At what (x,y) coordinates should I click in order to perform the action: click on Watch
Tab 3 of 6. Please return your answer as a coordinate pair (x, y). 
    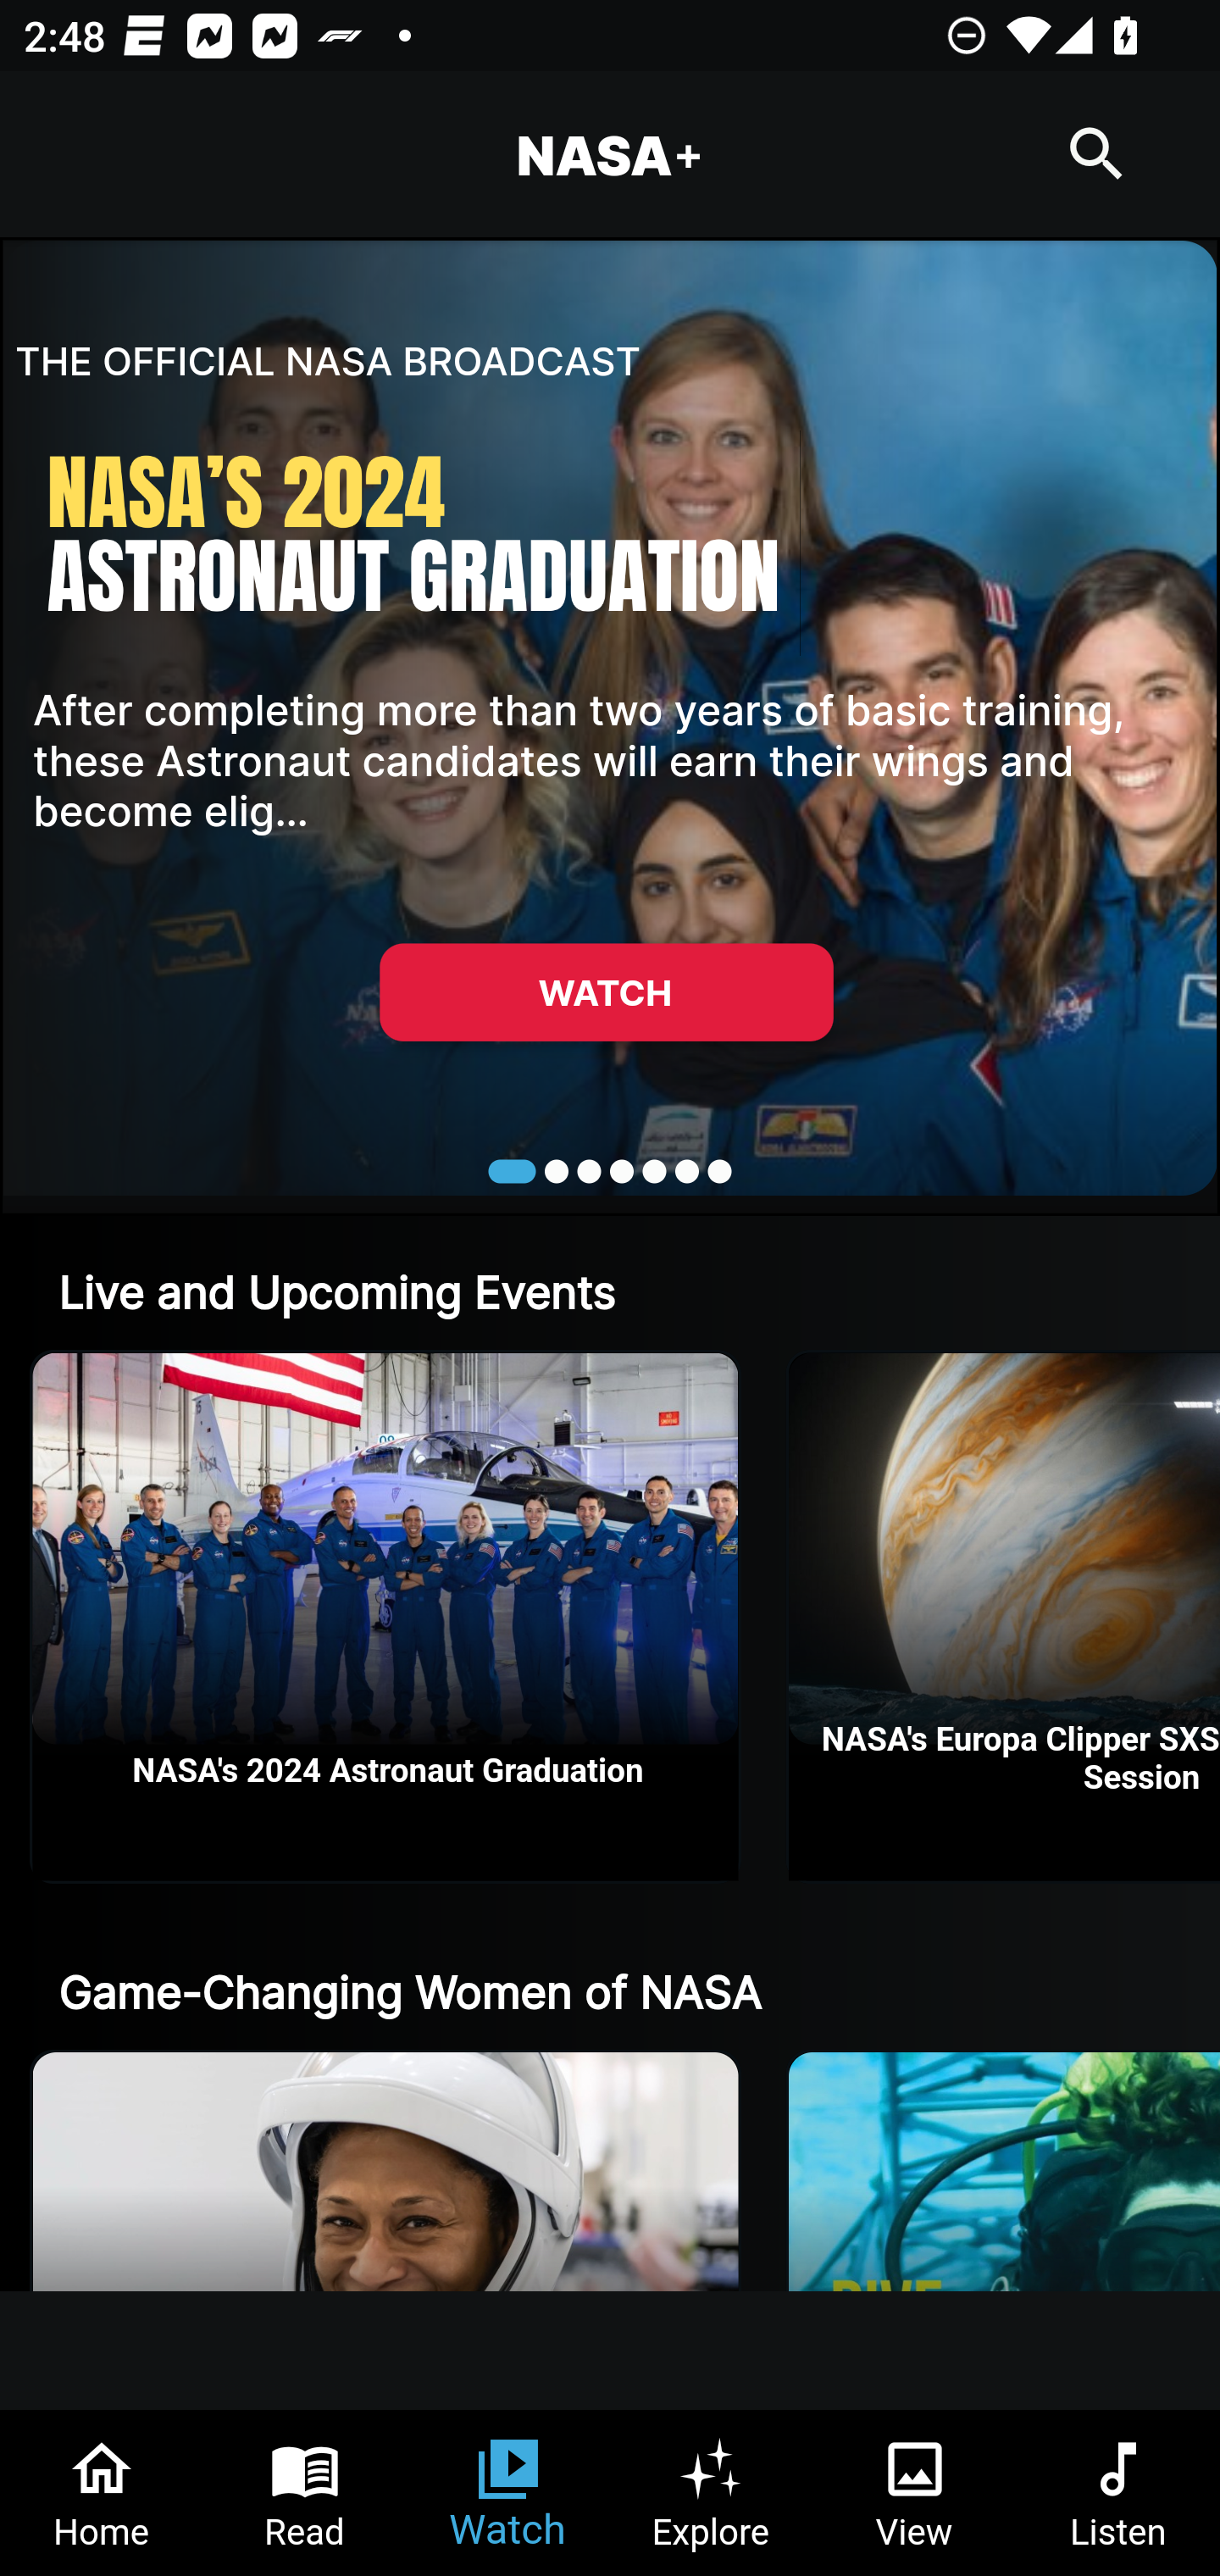
    Looking at the image, I should click on (508, 2493).